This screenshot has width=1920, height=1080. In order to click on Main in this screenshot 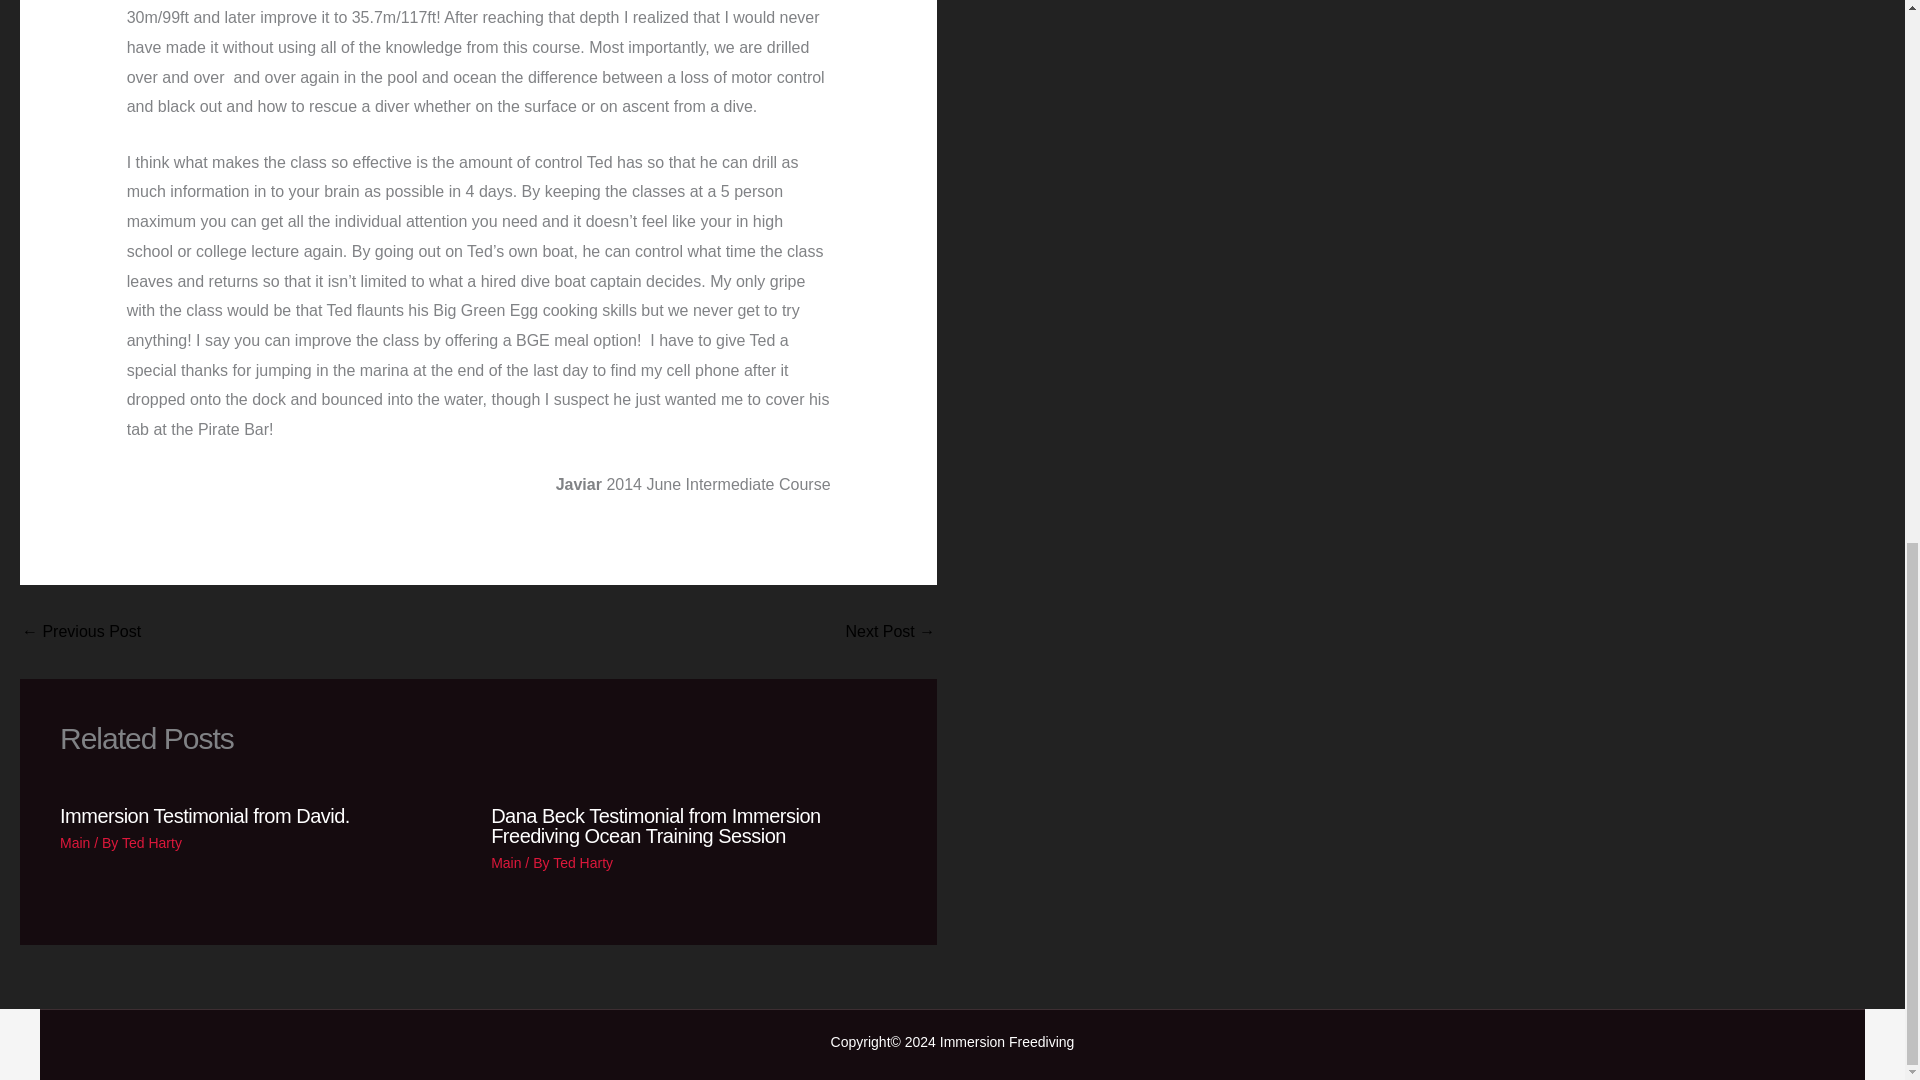, I will do `click(74, 842)`.